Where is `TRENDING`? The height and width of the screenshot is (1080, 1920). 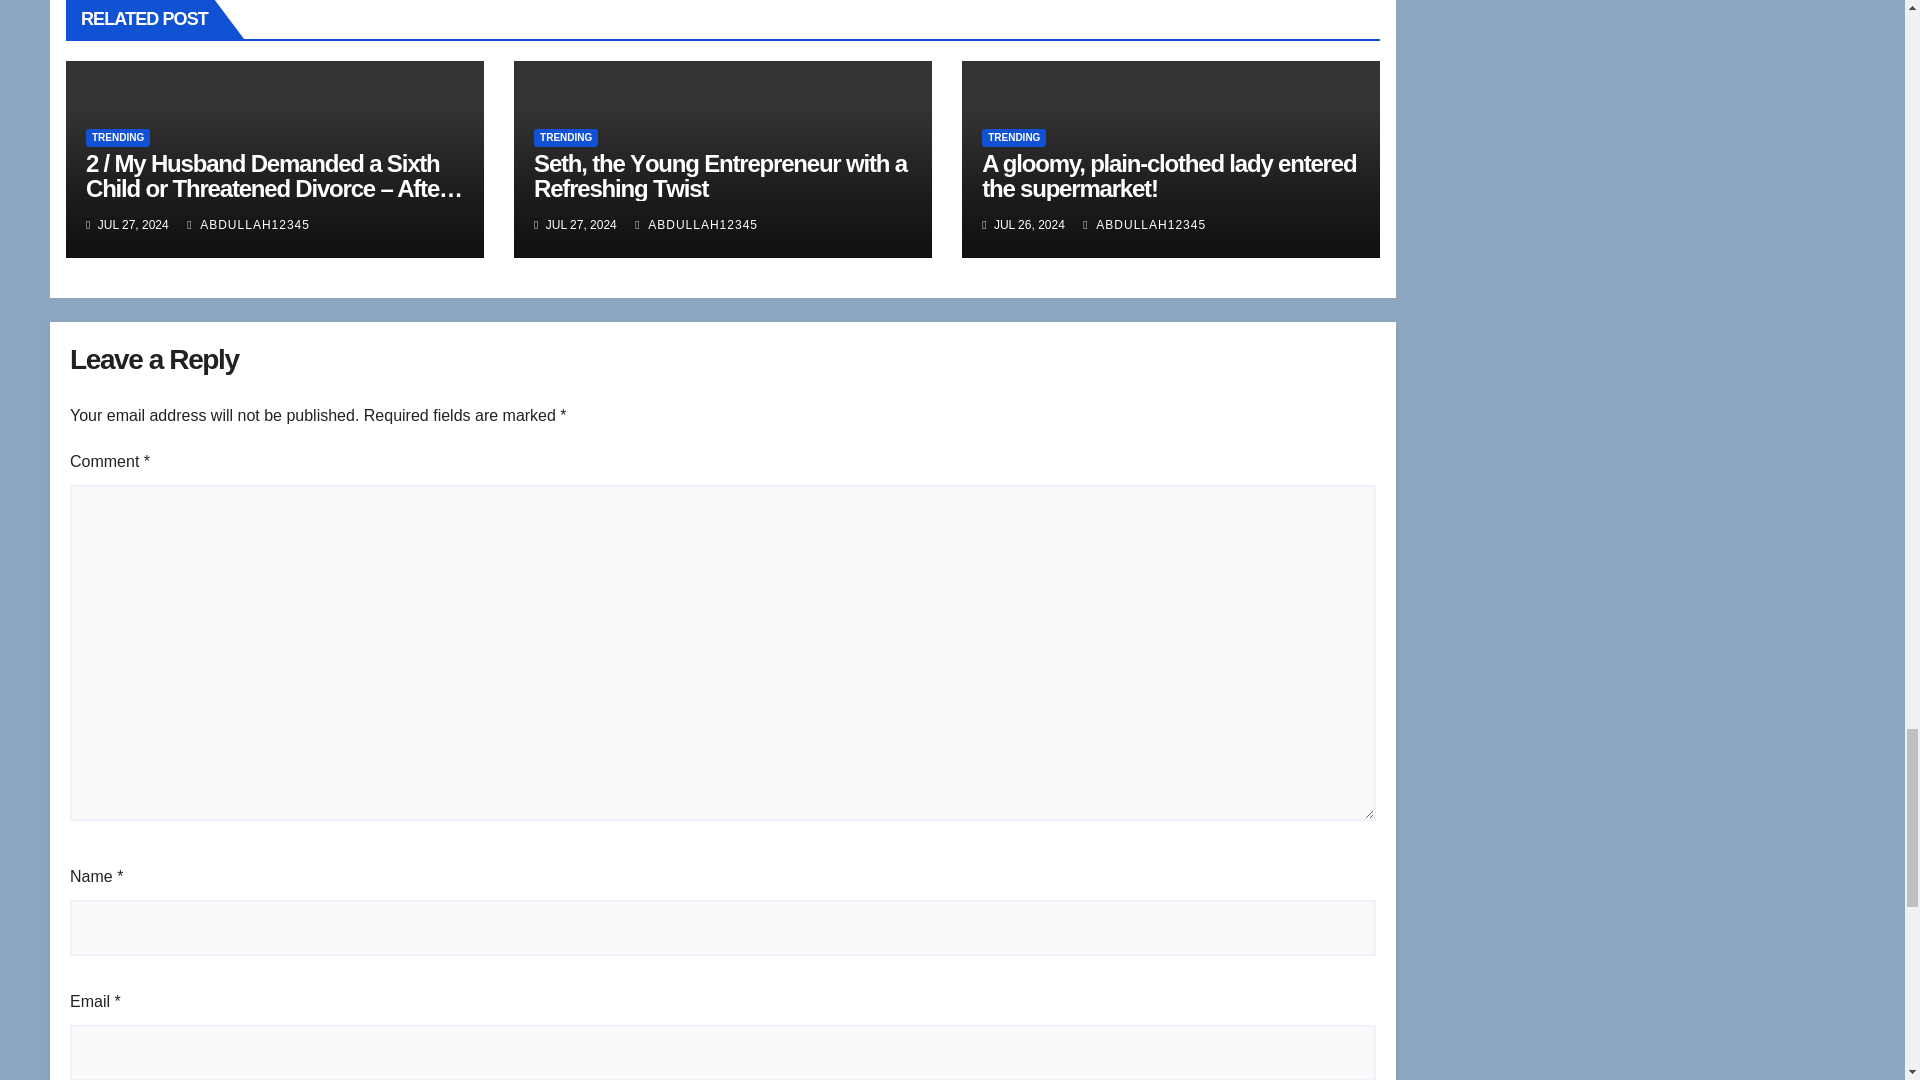 TRENDING is located at coordinates (118, 137).